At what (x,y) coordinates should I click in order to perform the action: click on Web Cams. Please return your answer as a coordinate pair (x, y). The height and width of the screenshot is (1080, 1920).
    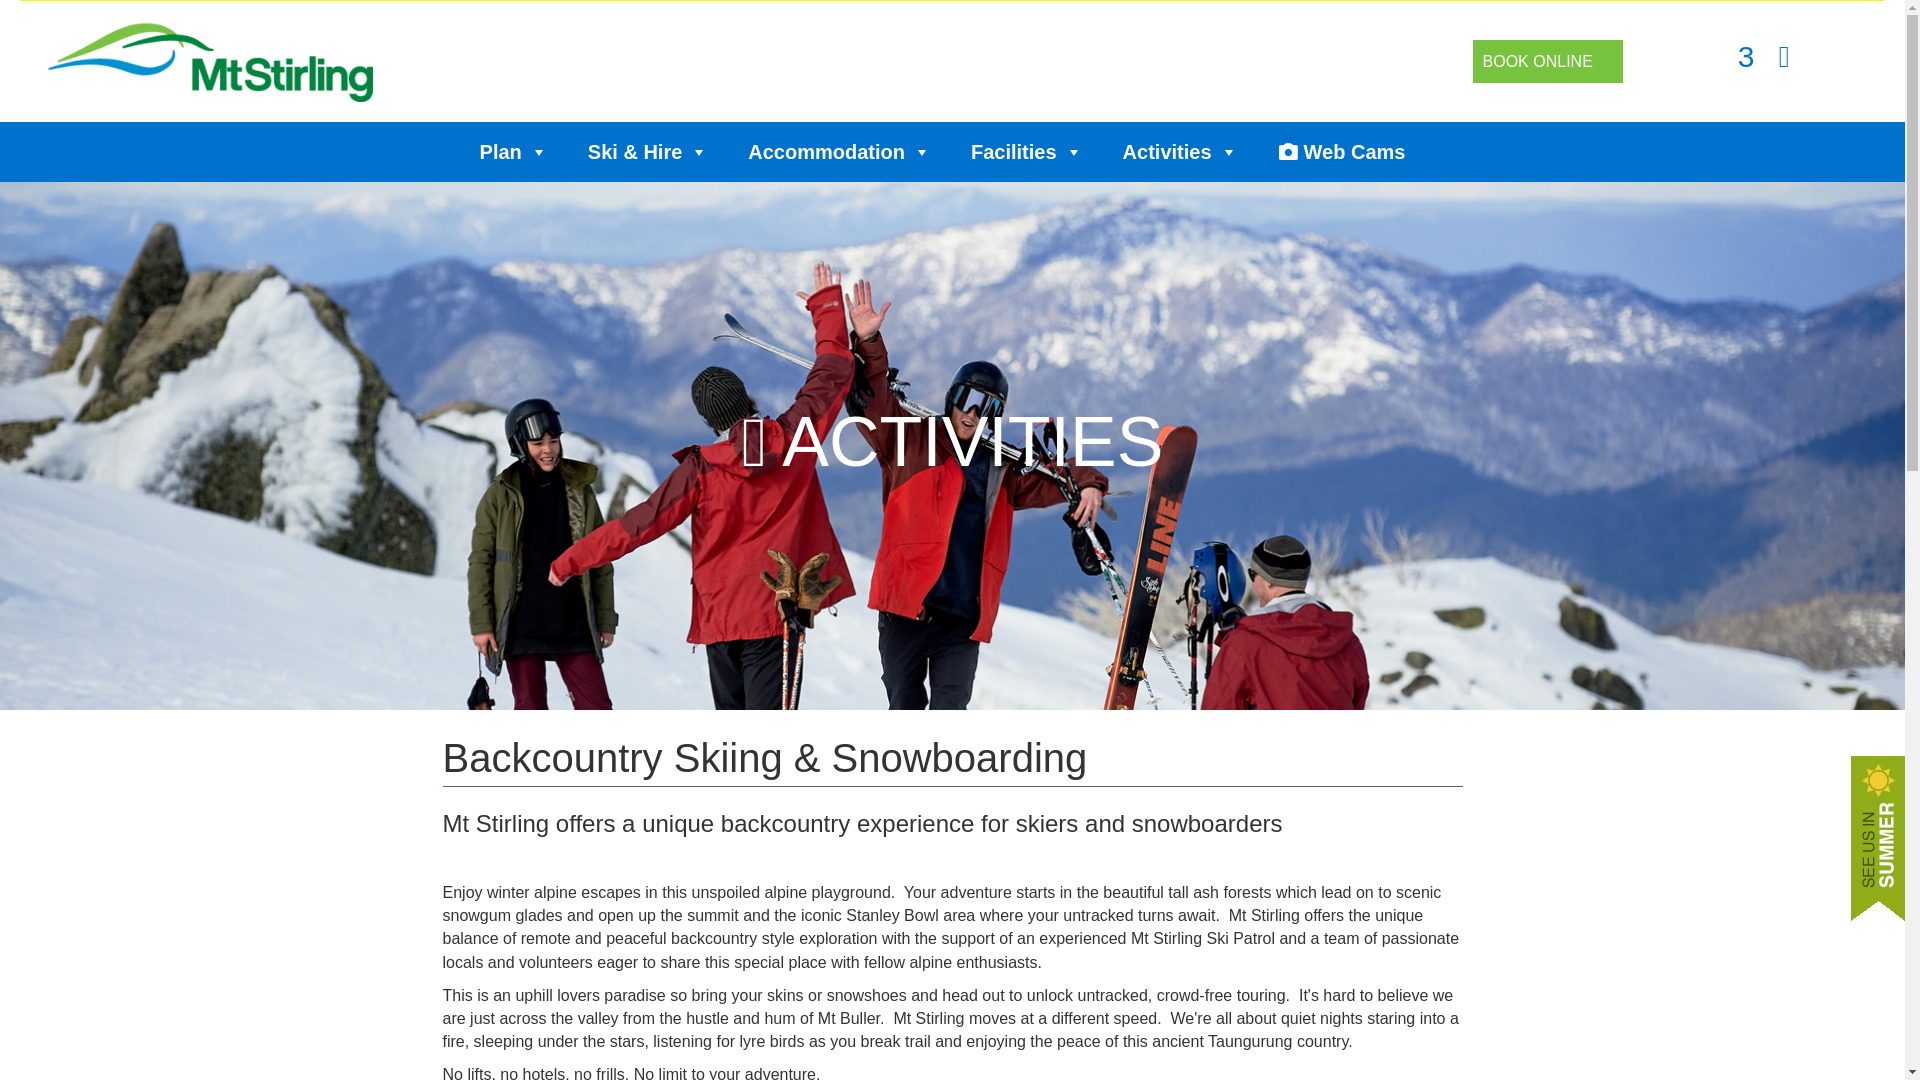
    Looking at the image, I should click on (1342, 152).